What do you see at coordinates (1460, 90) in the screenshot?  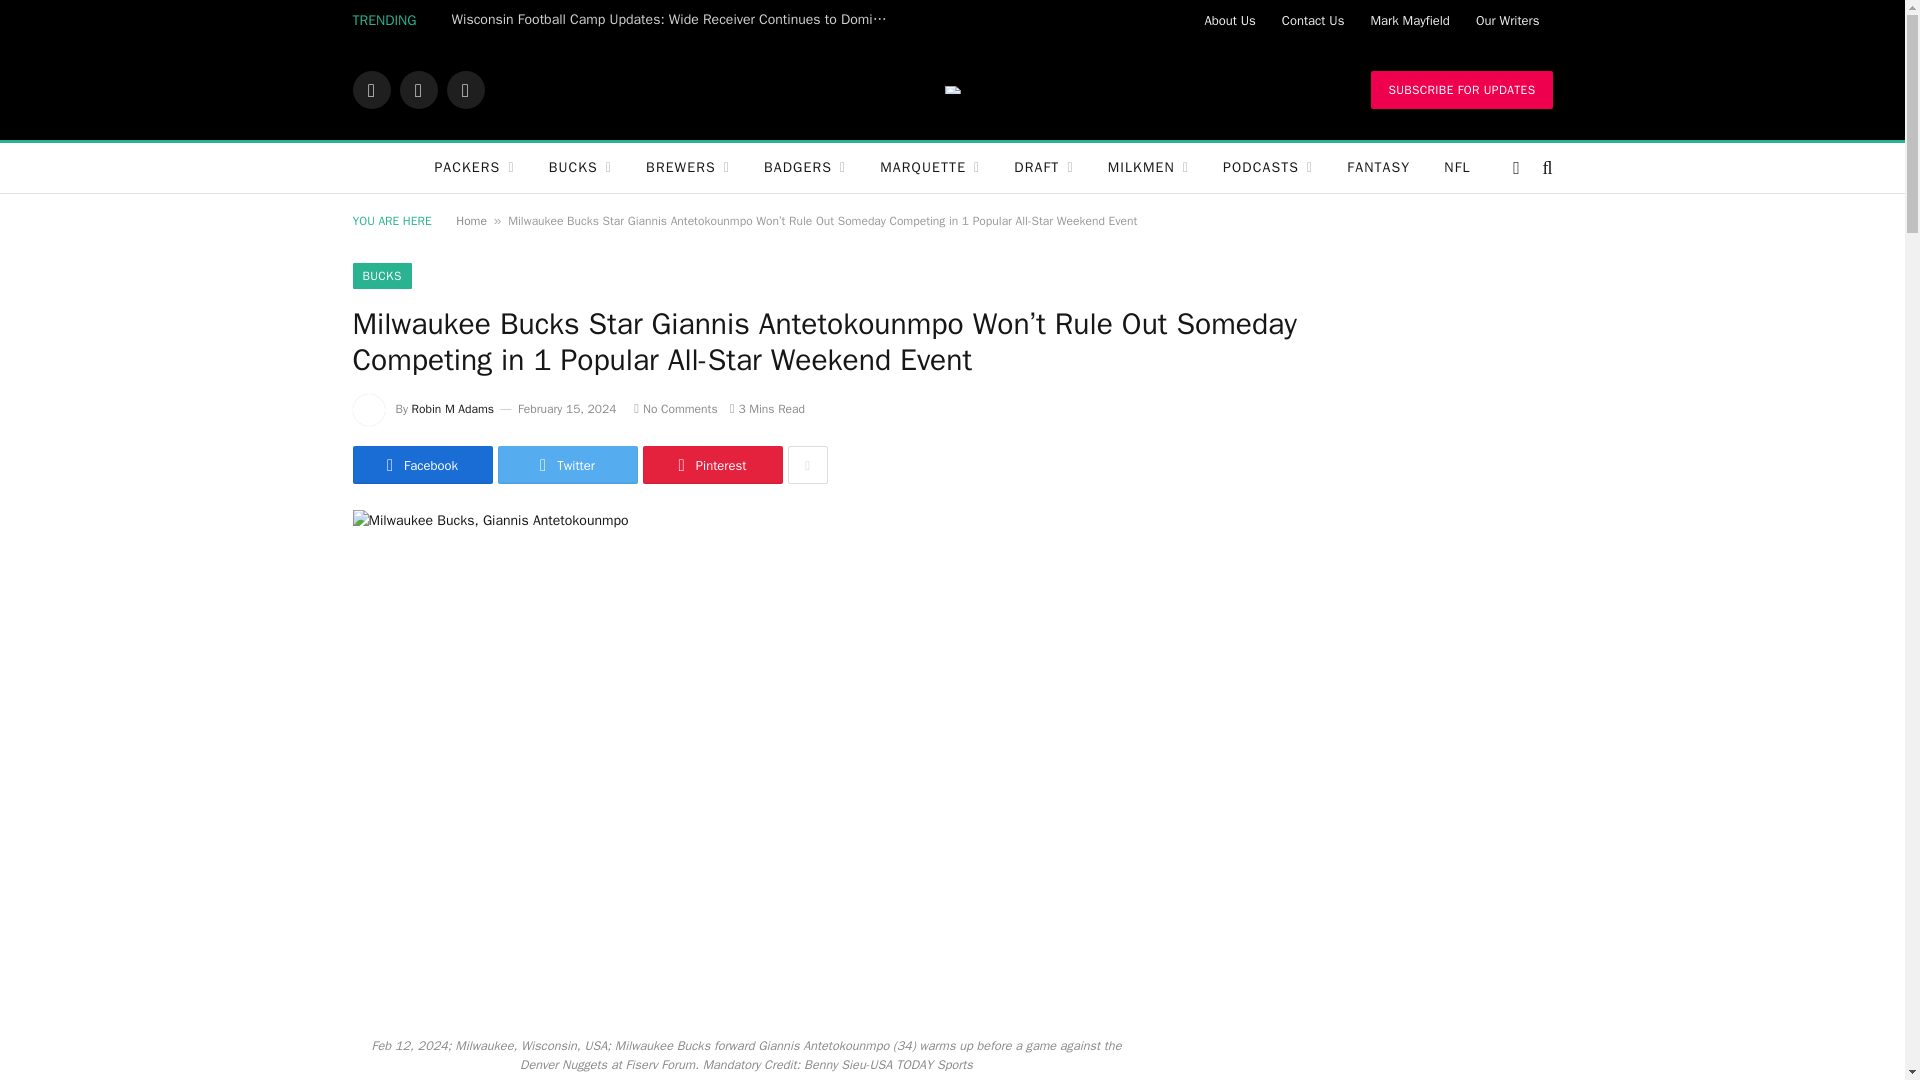 I see `SUBSCRIBE FOR UPDATES` at bounding box center [1460, 90].